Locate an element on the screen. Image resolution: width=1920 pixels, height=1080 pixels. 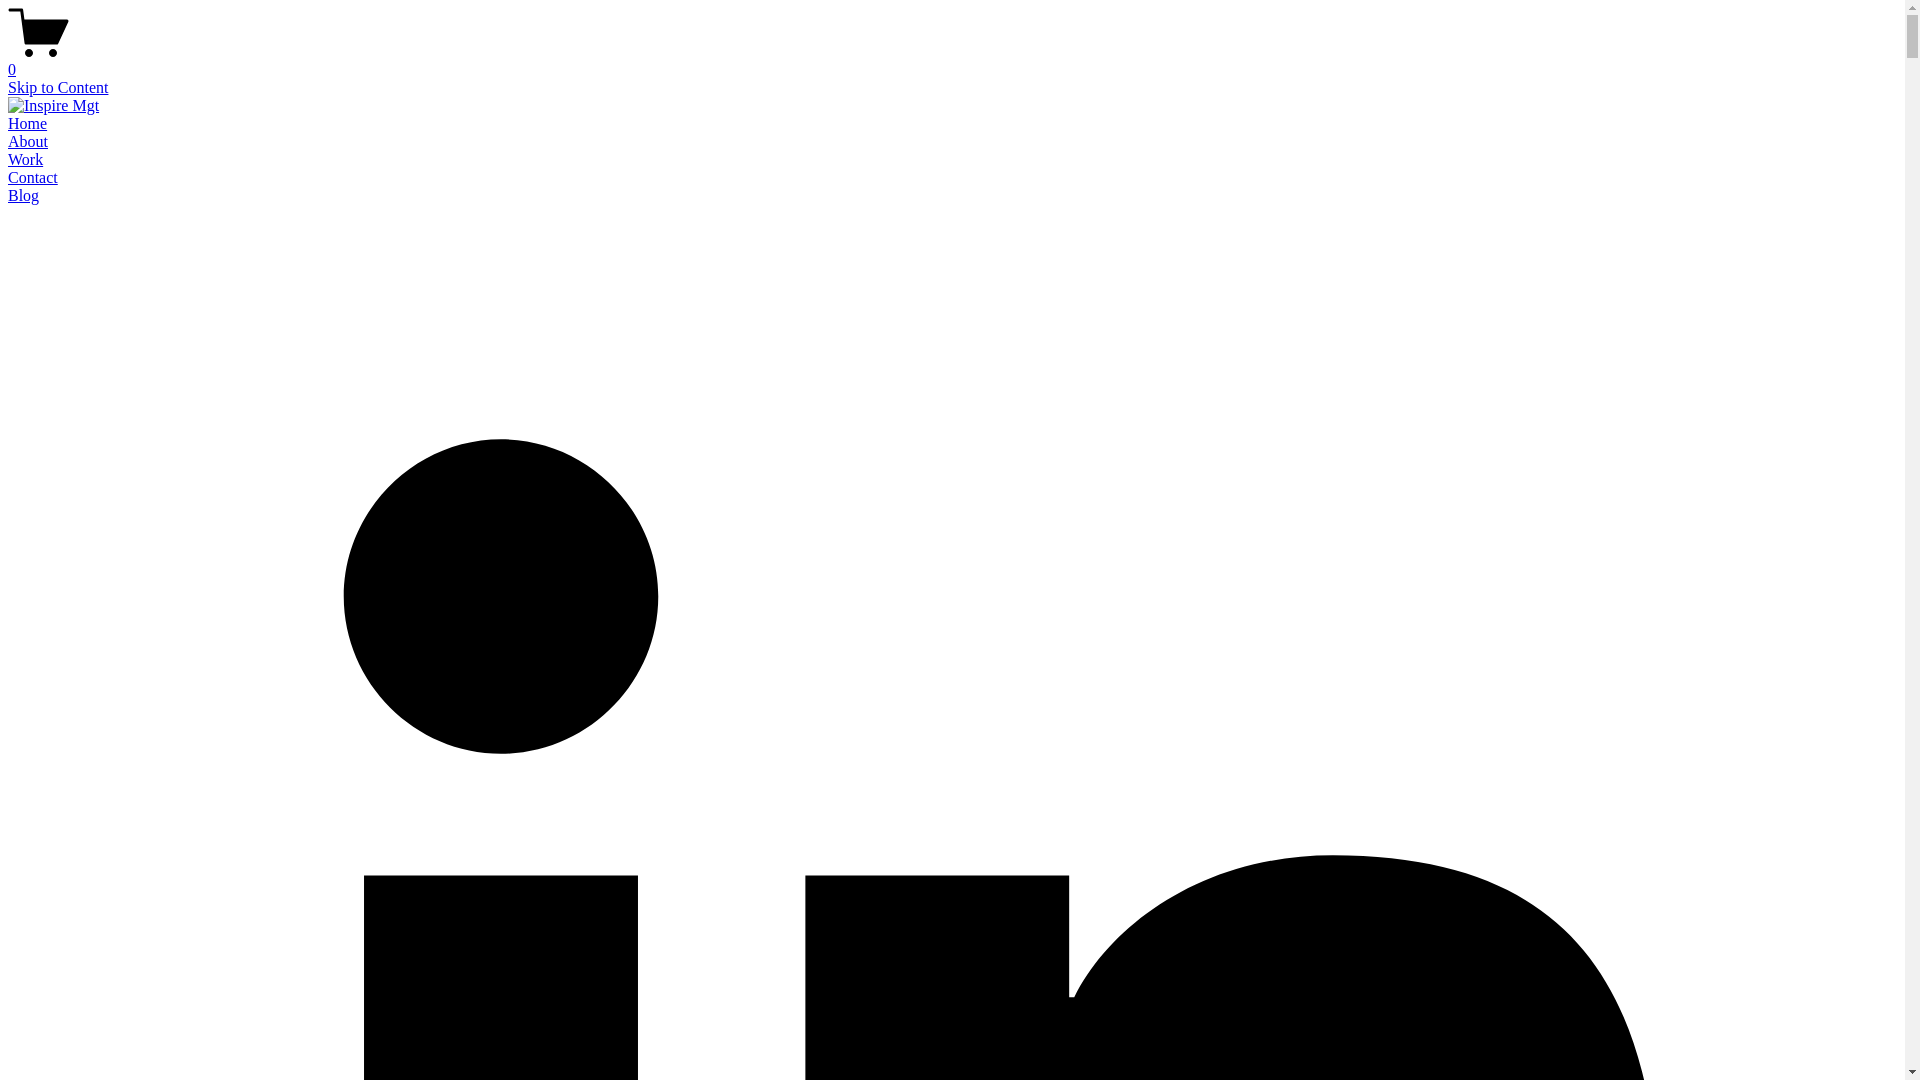
About is located at coordinates (28, 142).